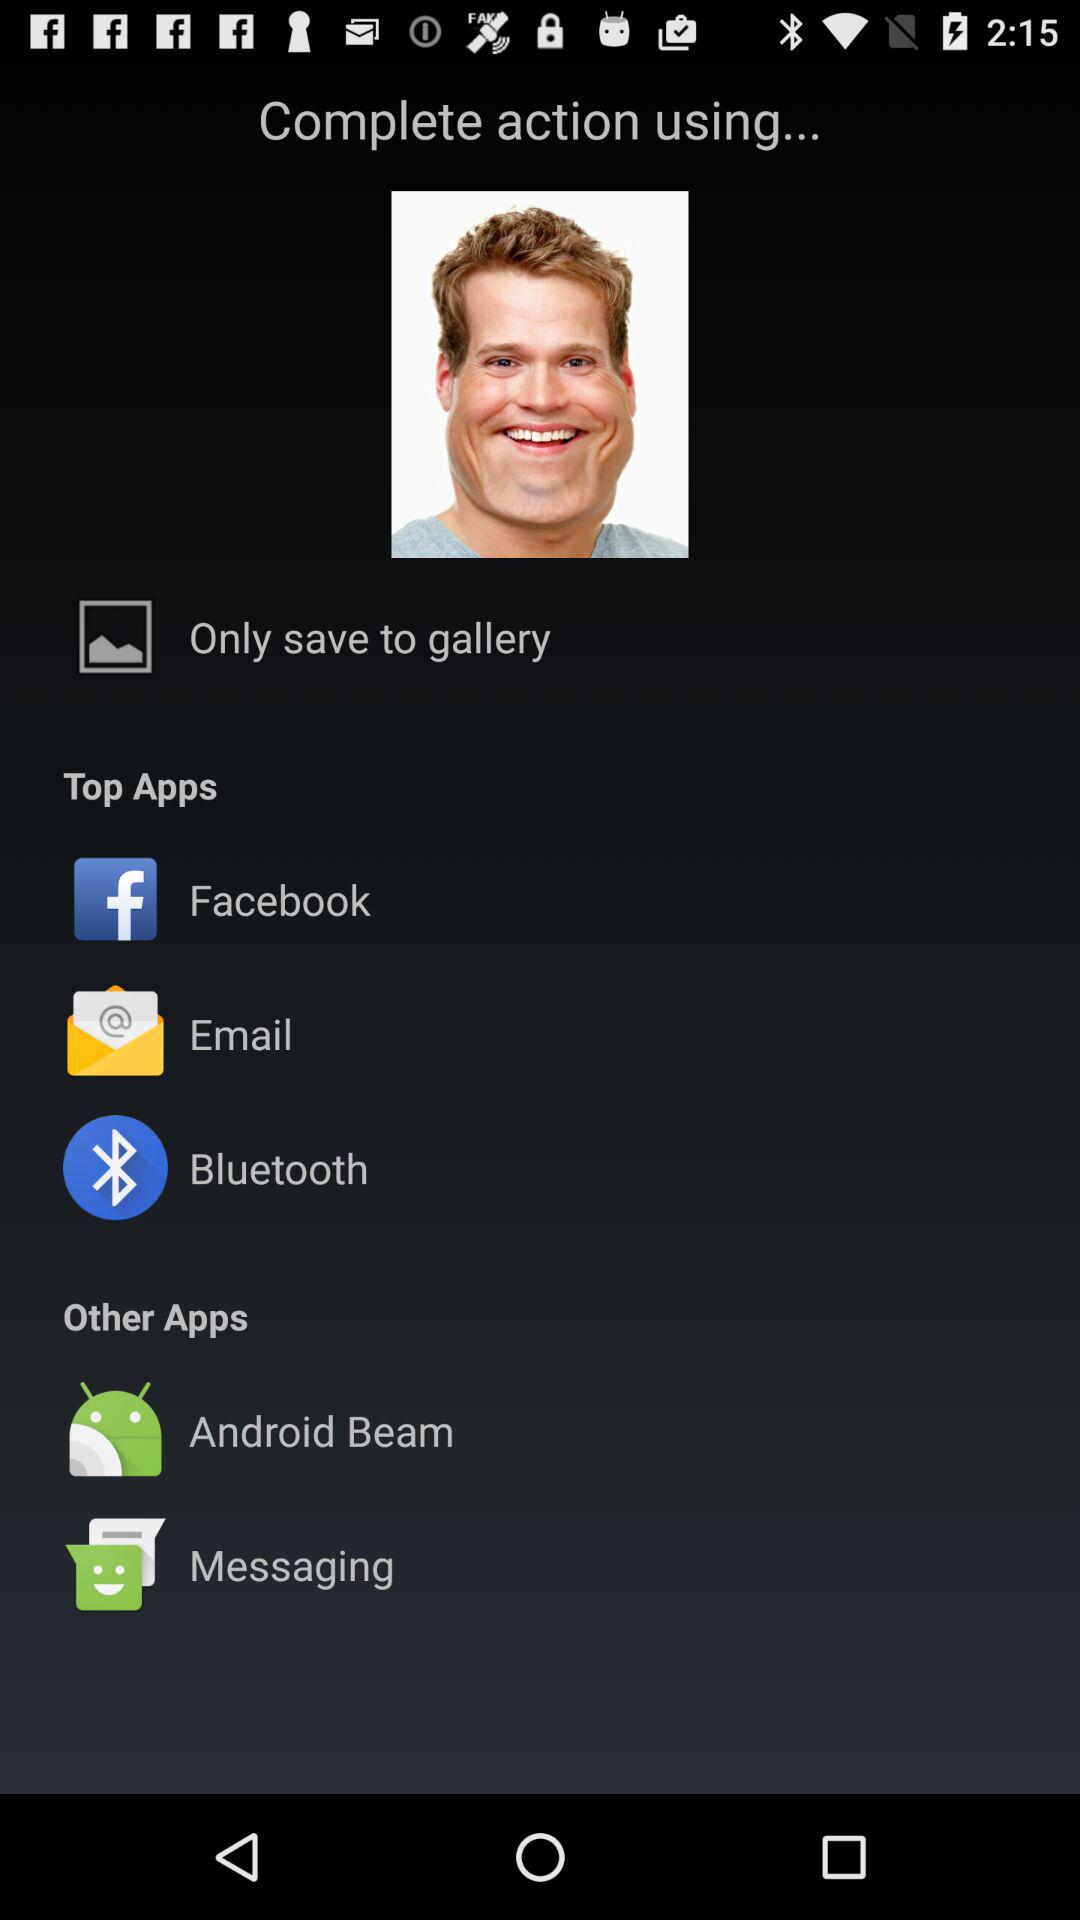  What do you see at coordinates (140, 785) in the screenshot?
I see `press top apps app` at bounding box center [140, 785].